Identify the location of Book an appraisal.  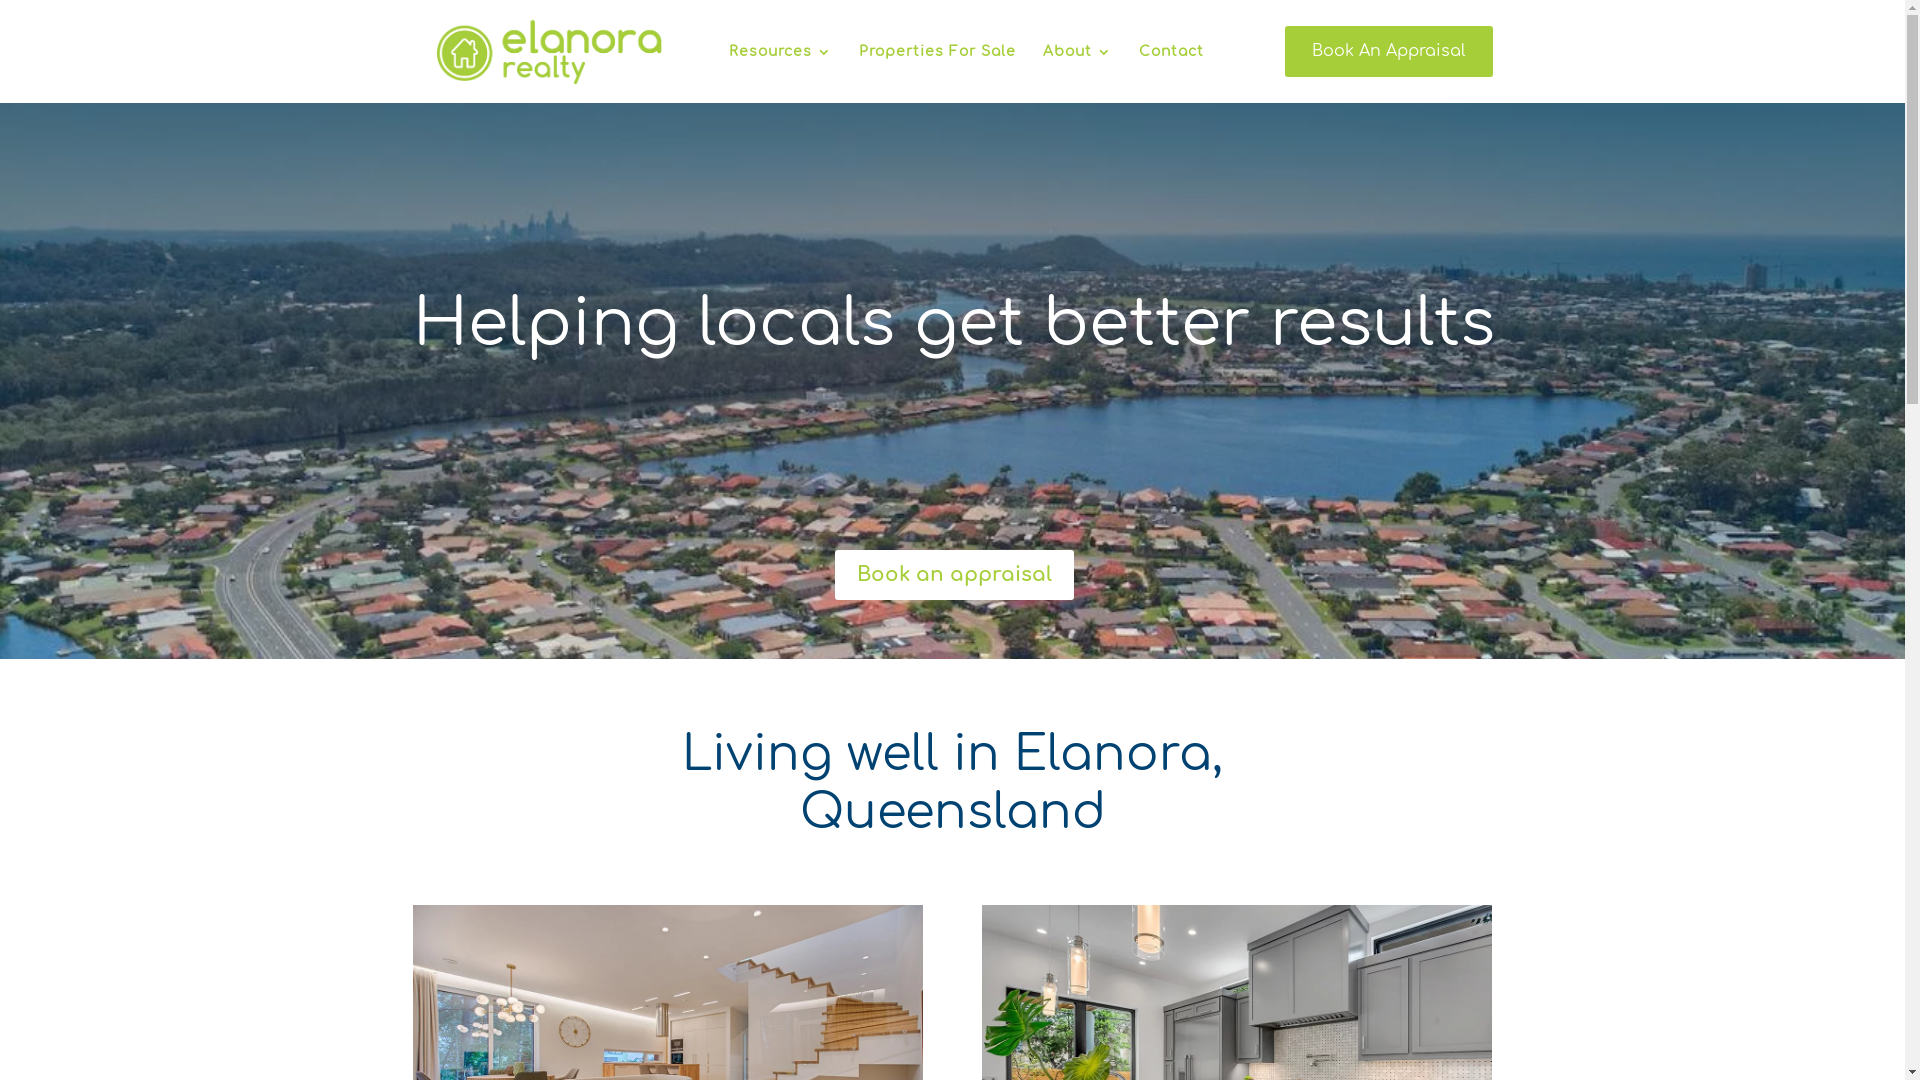
(954, 575).